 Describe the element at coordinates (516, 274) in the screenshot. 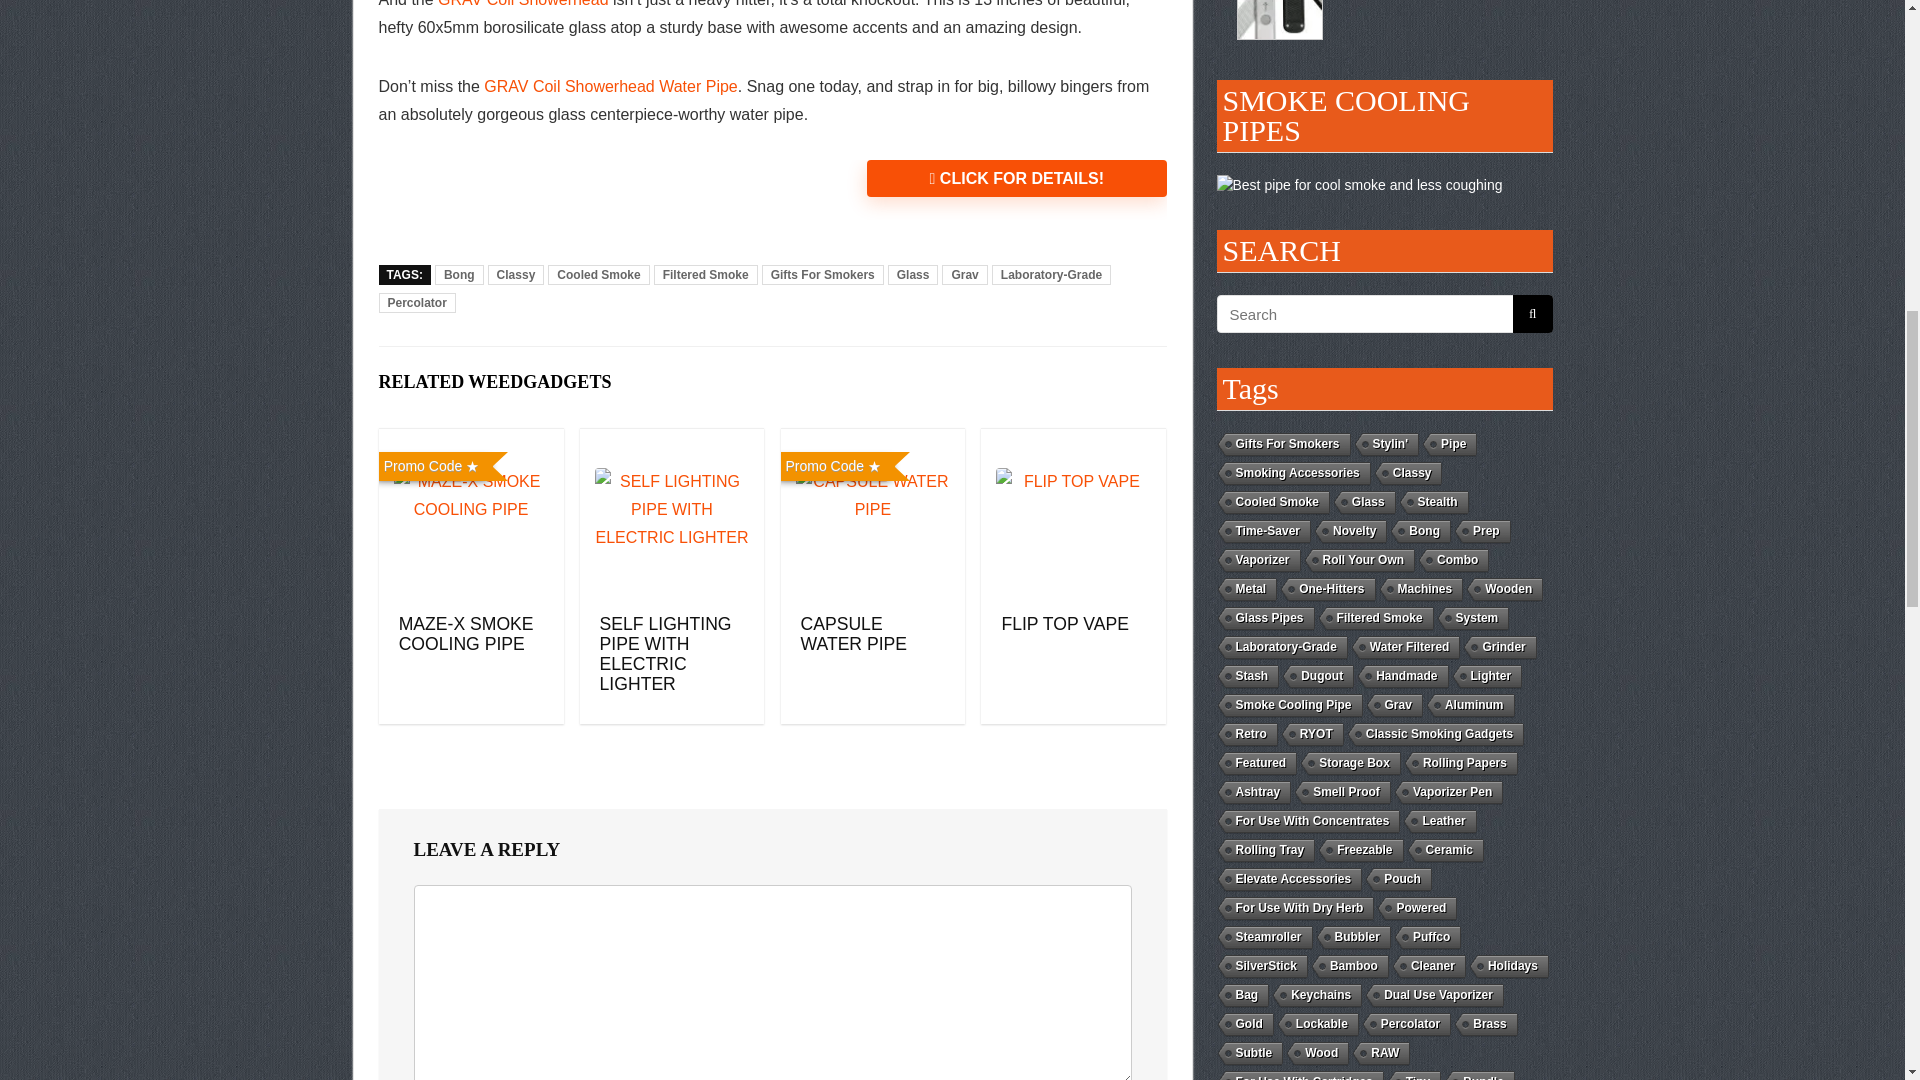

I see `Classy` at that location.